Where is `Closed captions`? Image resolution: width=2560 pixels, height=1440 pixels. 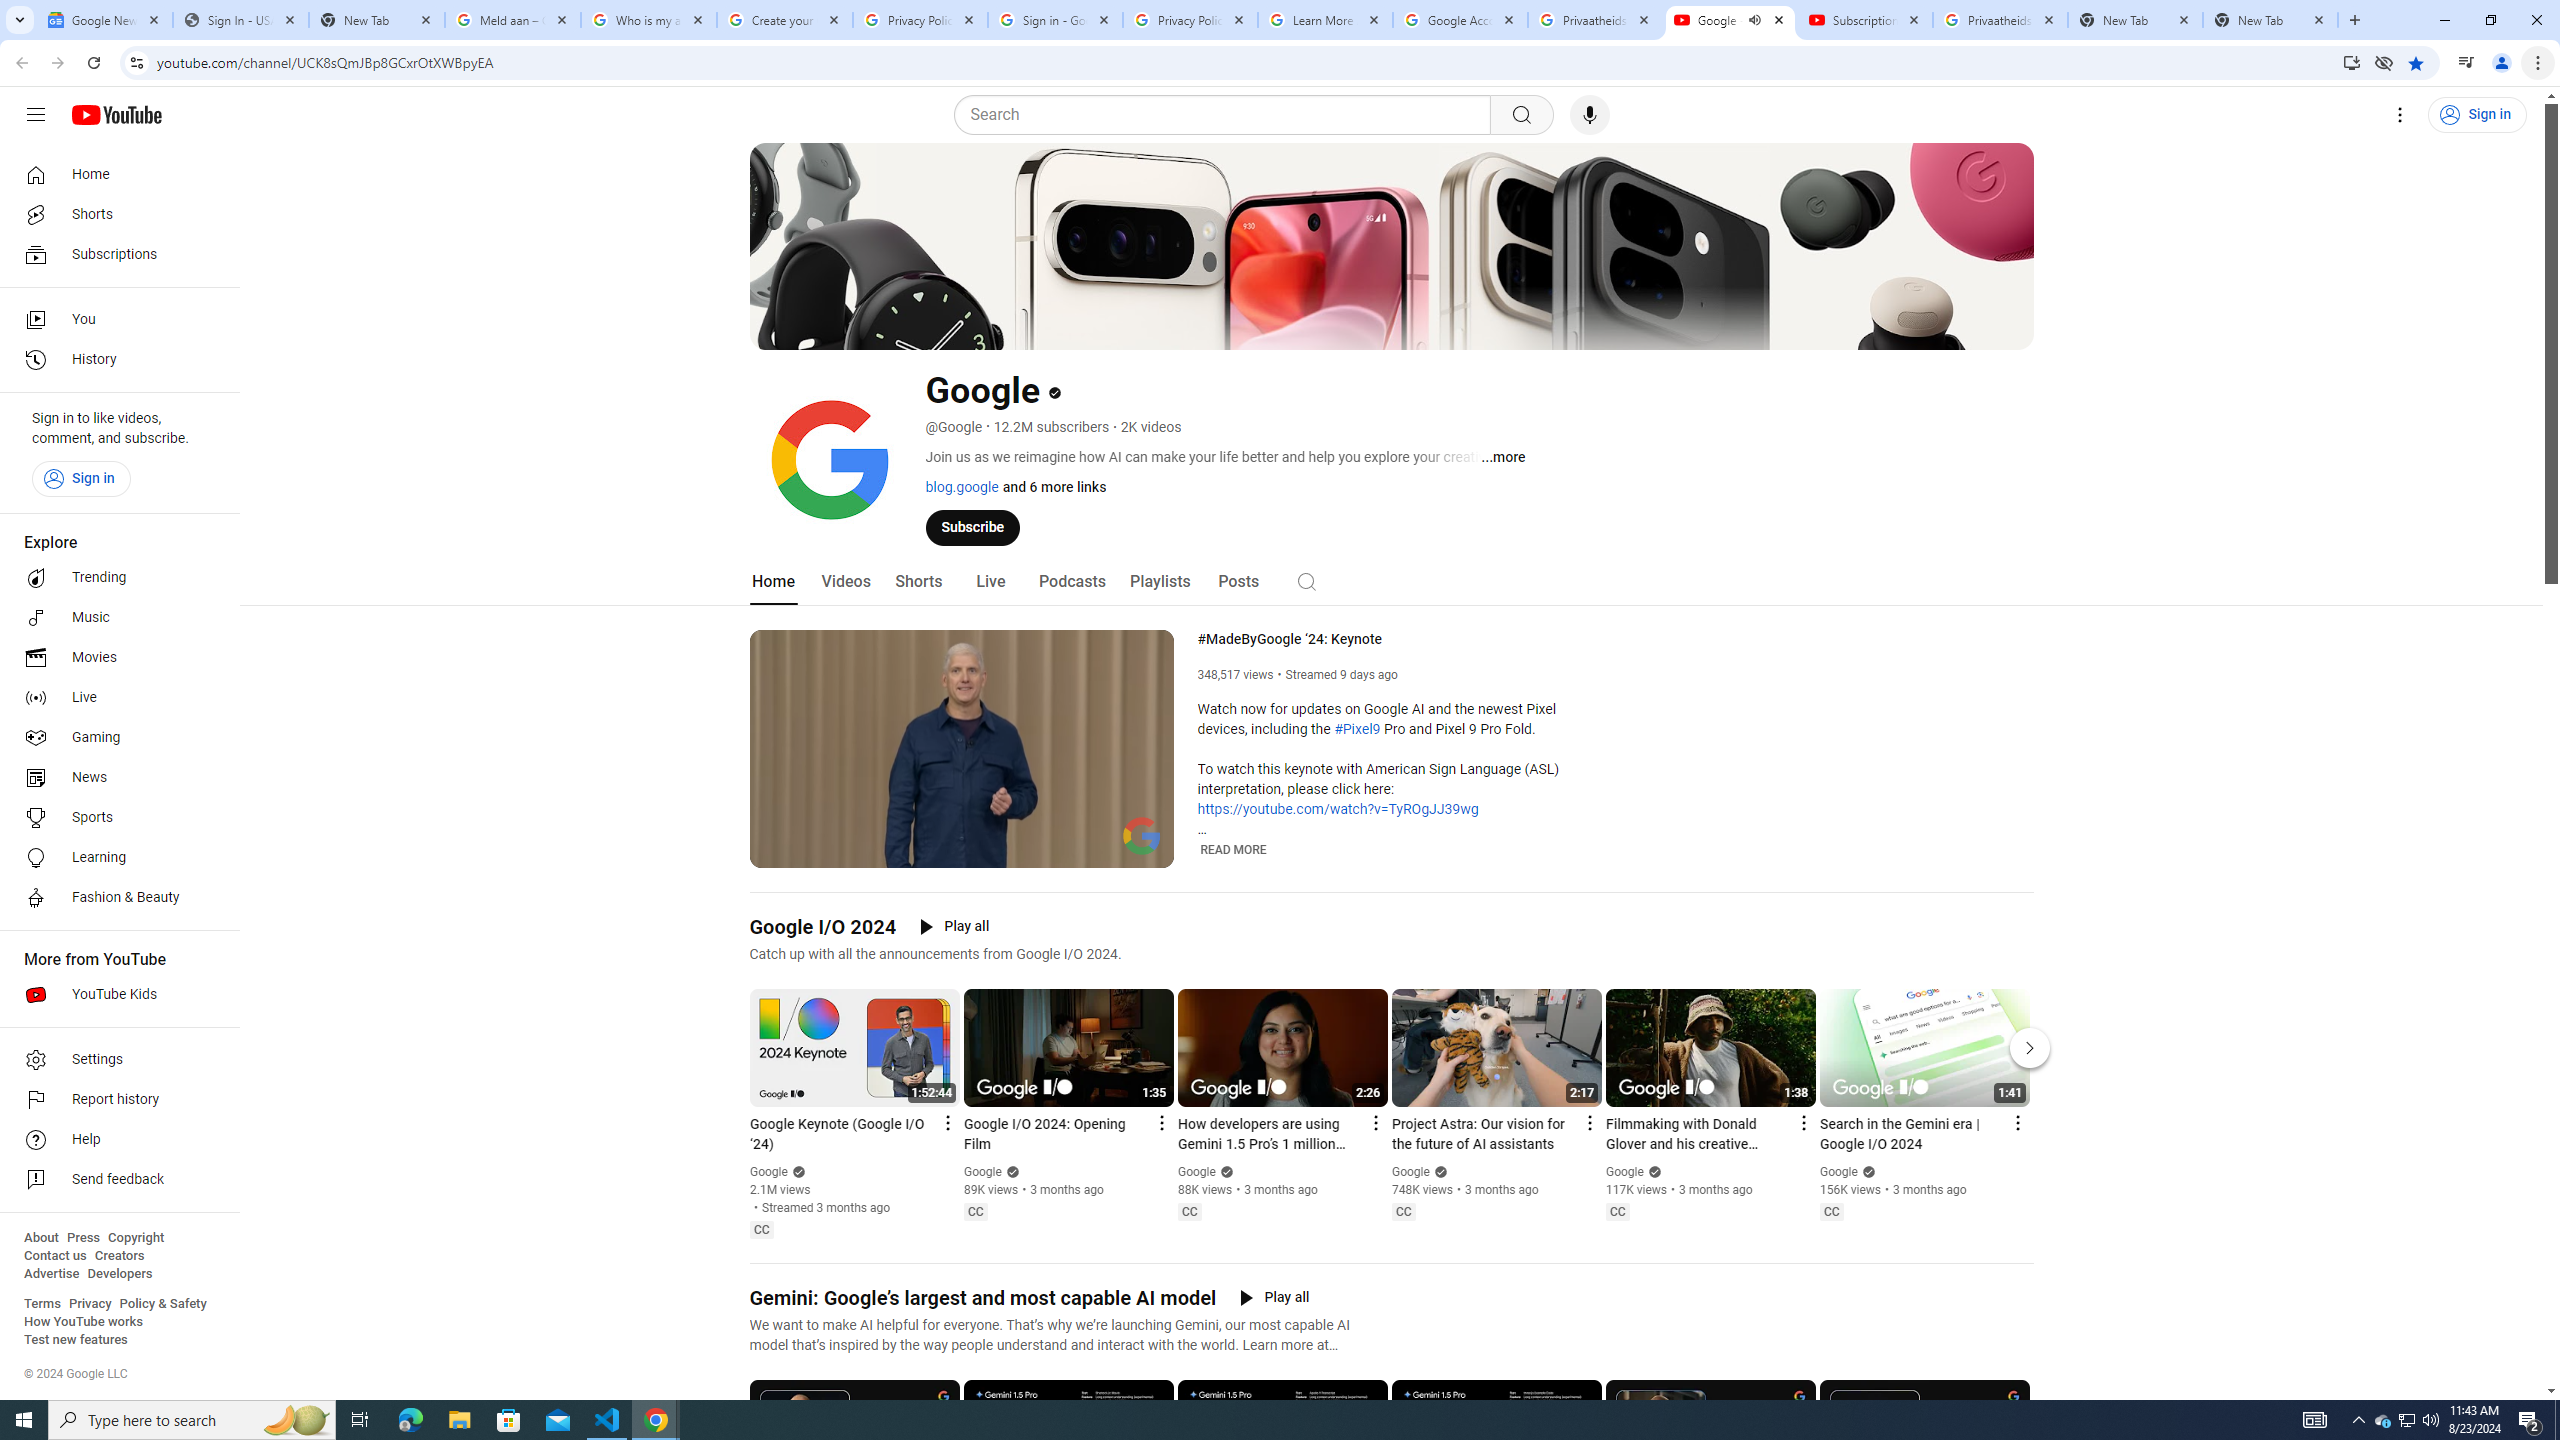
Closed captions is located at coordinates (1832, 1212).